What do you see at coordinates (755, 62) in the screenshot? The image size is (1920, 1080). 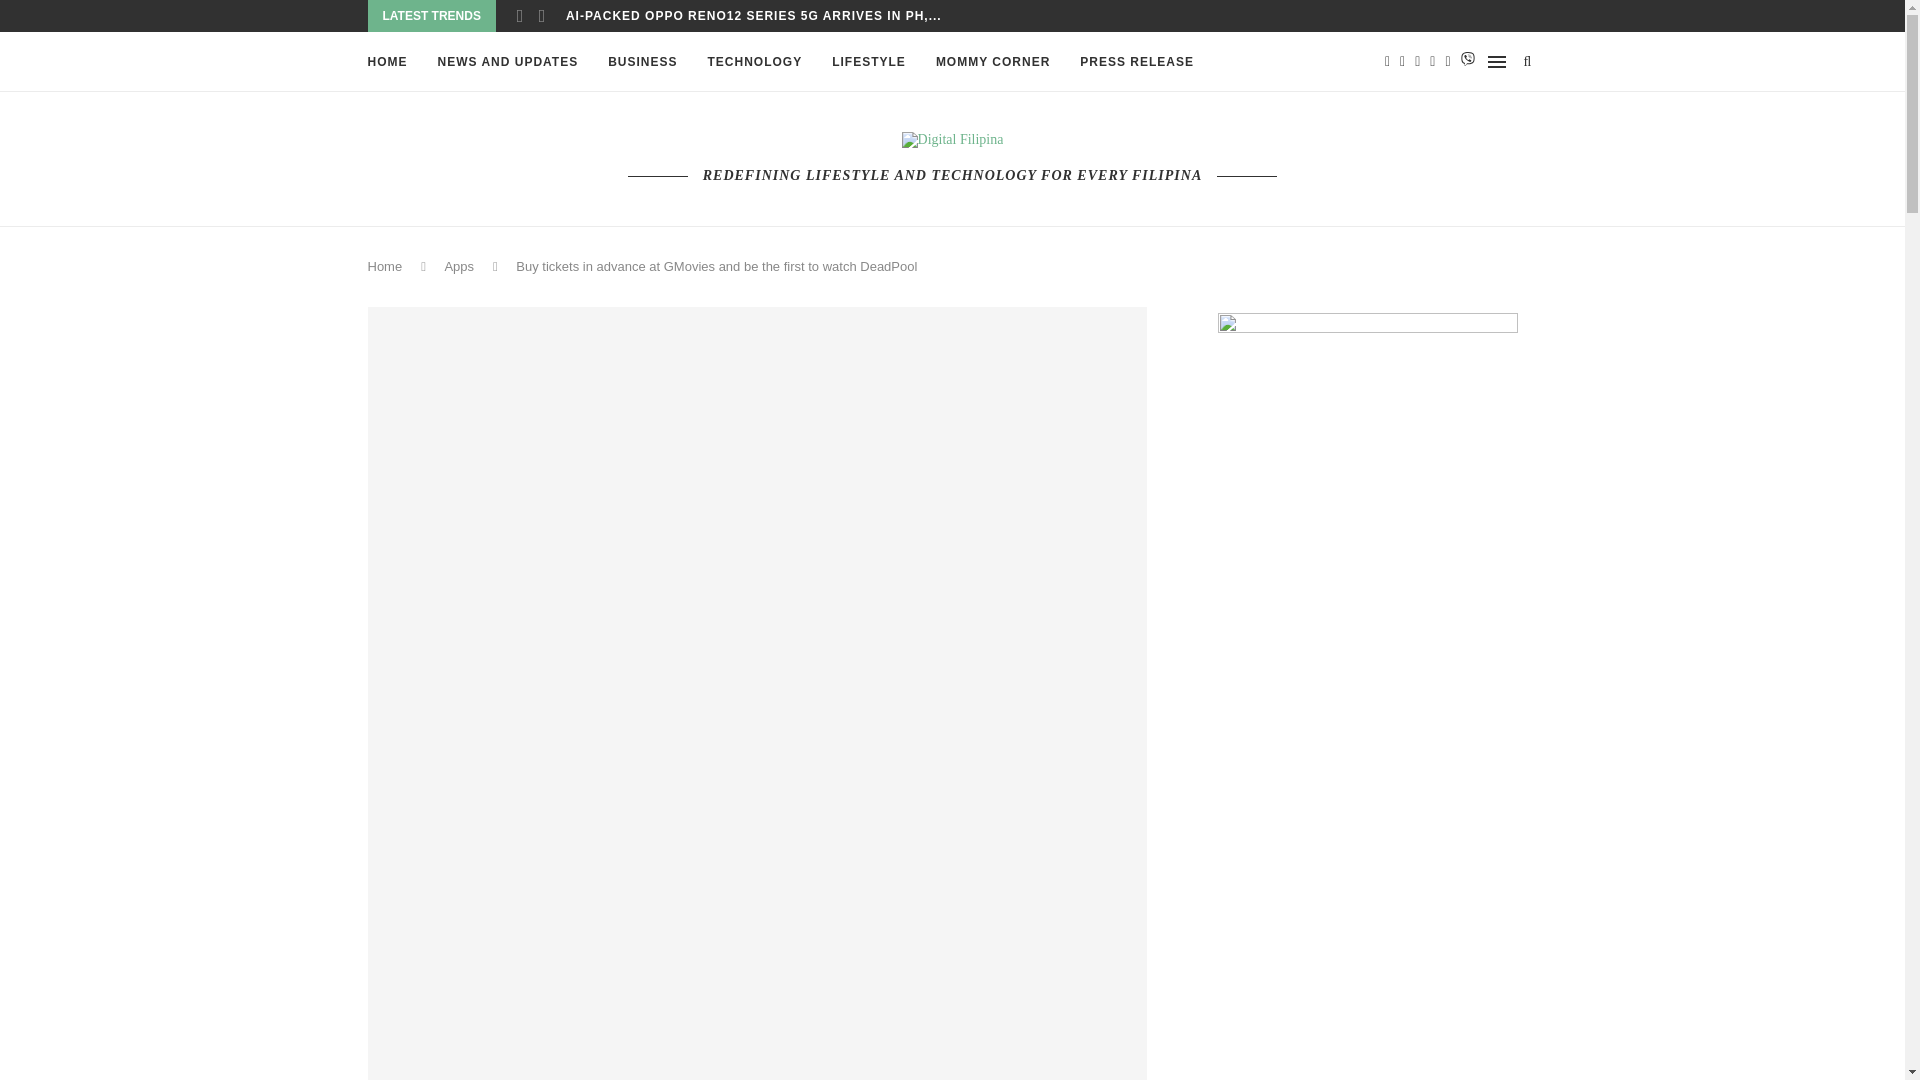 I see `TECHNOLOGY` at bounding box center [755, 62].